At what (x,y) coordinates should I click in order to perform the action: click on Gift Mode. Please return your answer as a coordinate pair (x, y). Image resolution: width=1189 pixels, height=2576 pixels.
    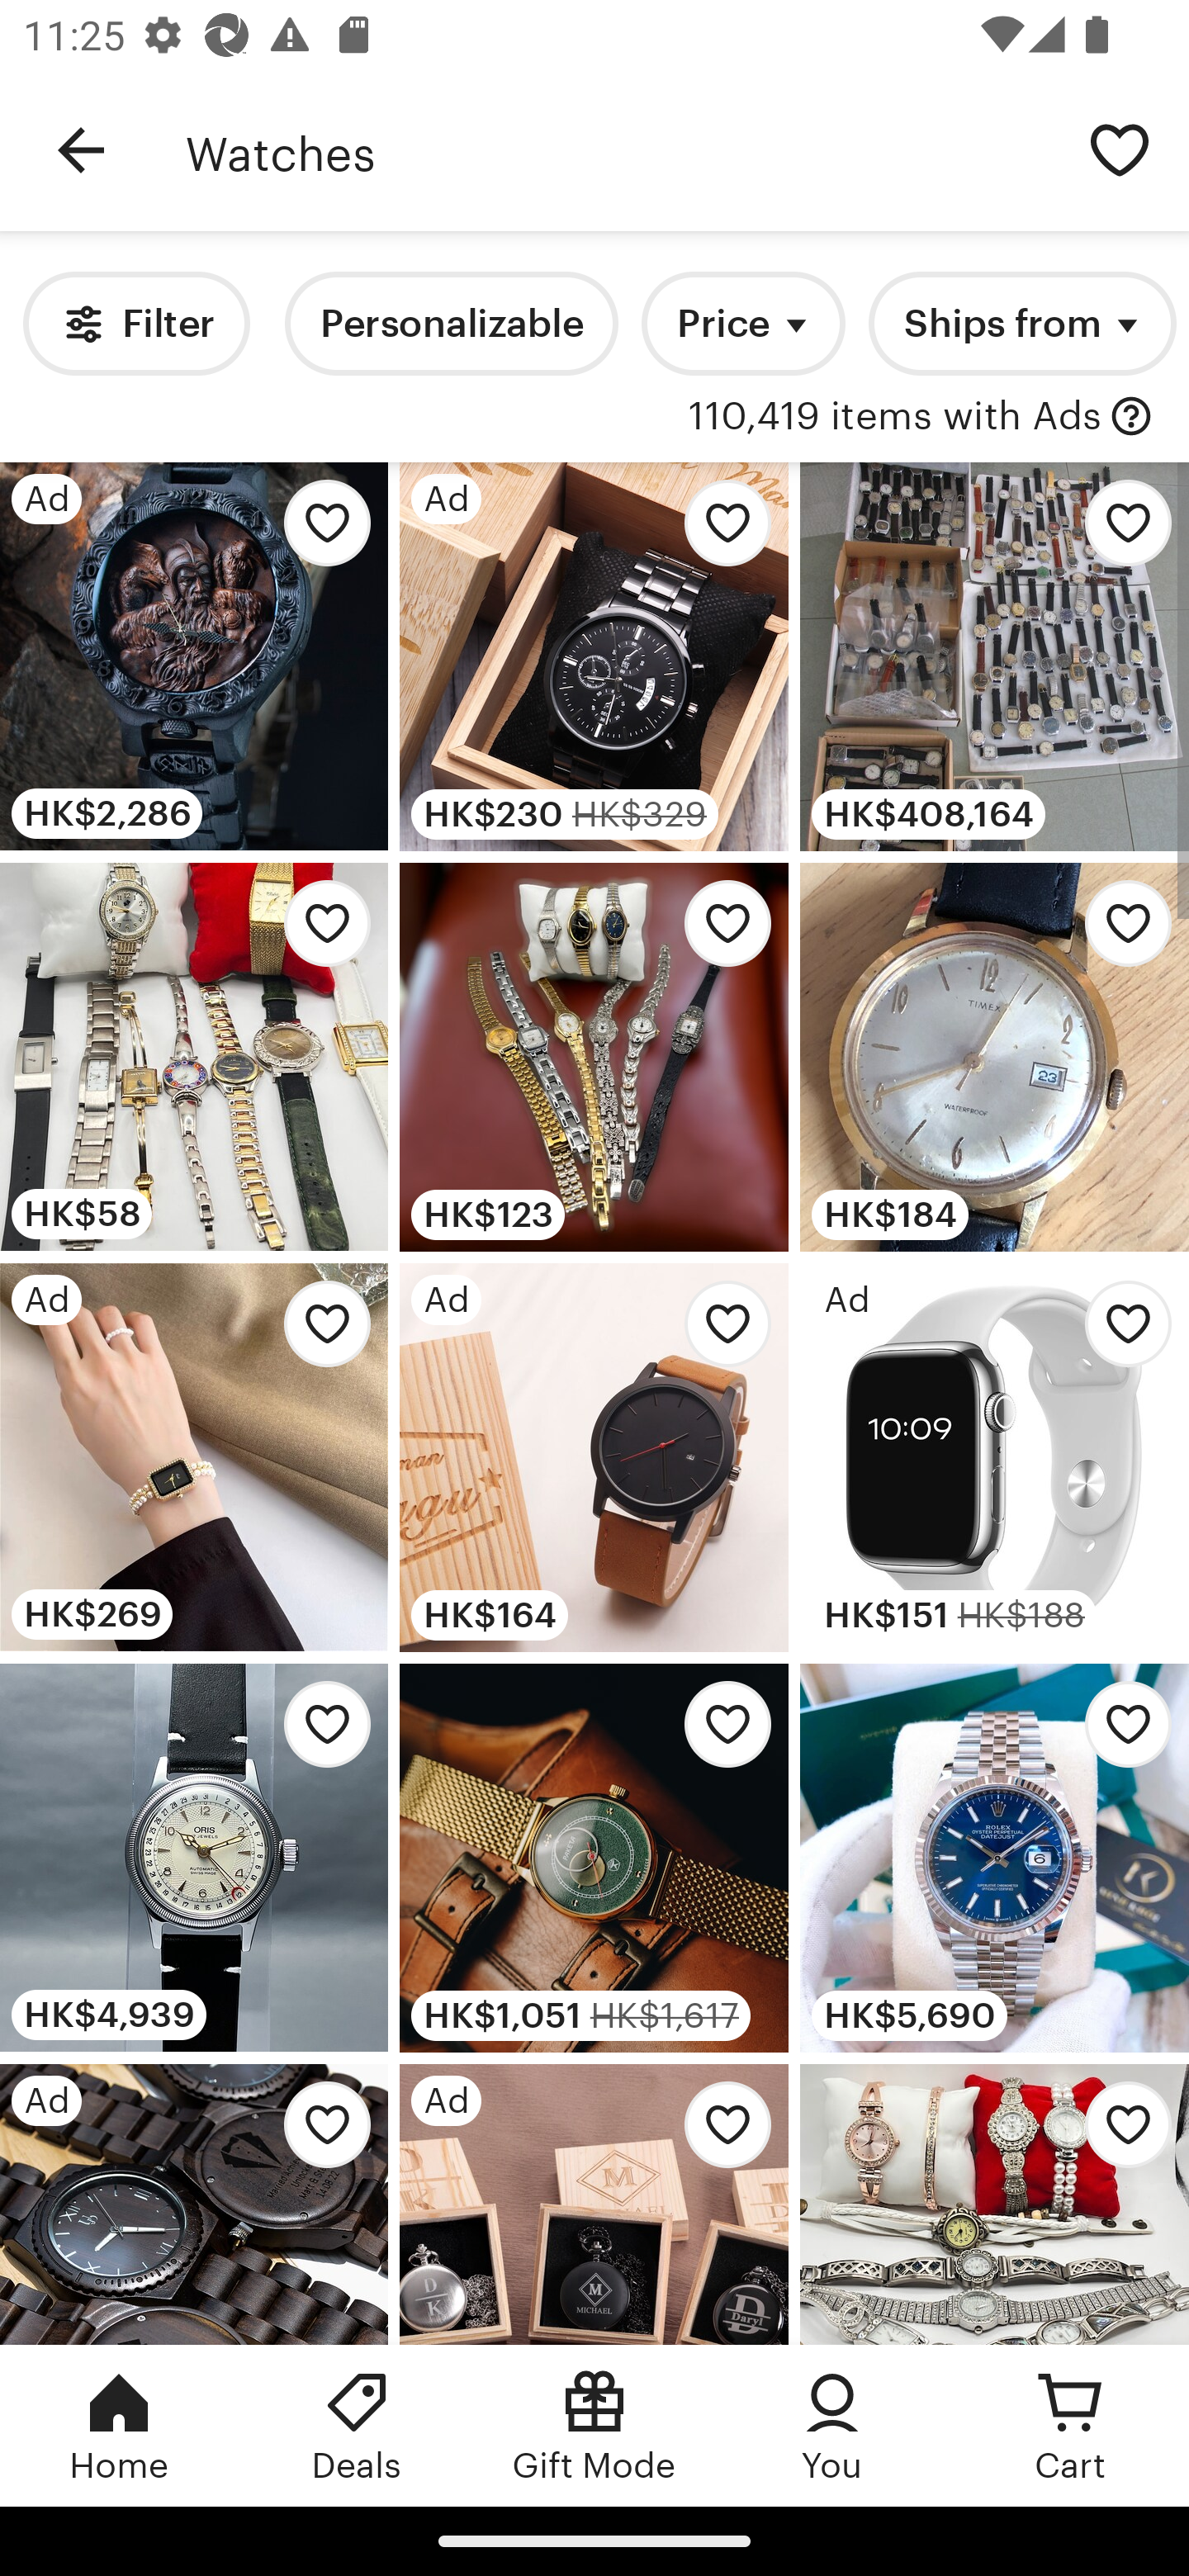
    Looking at the image, I should click on (594, 2425).